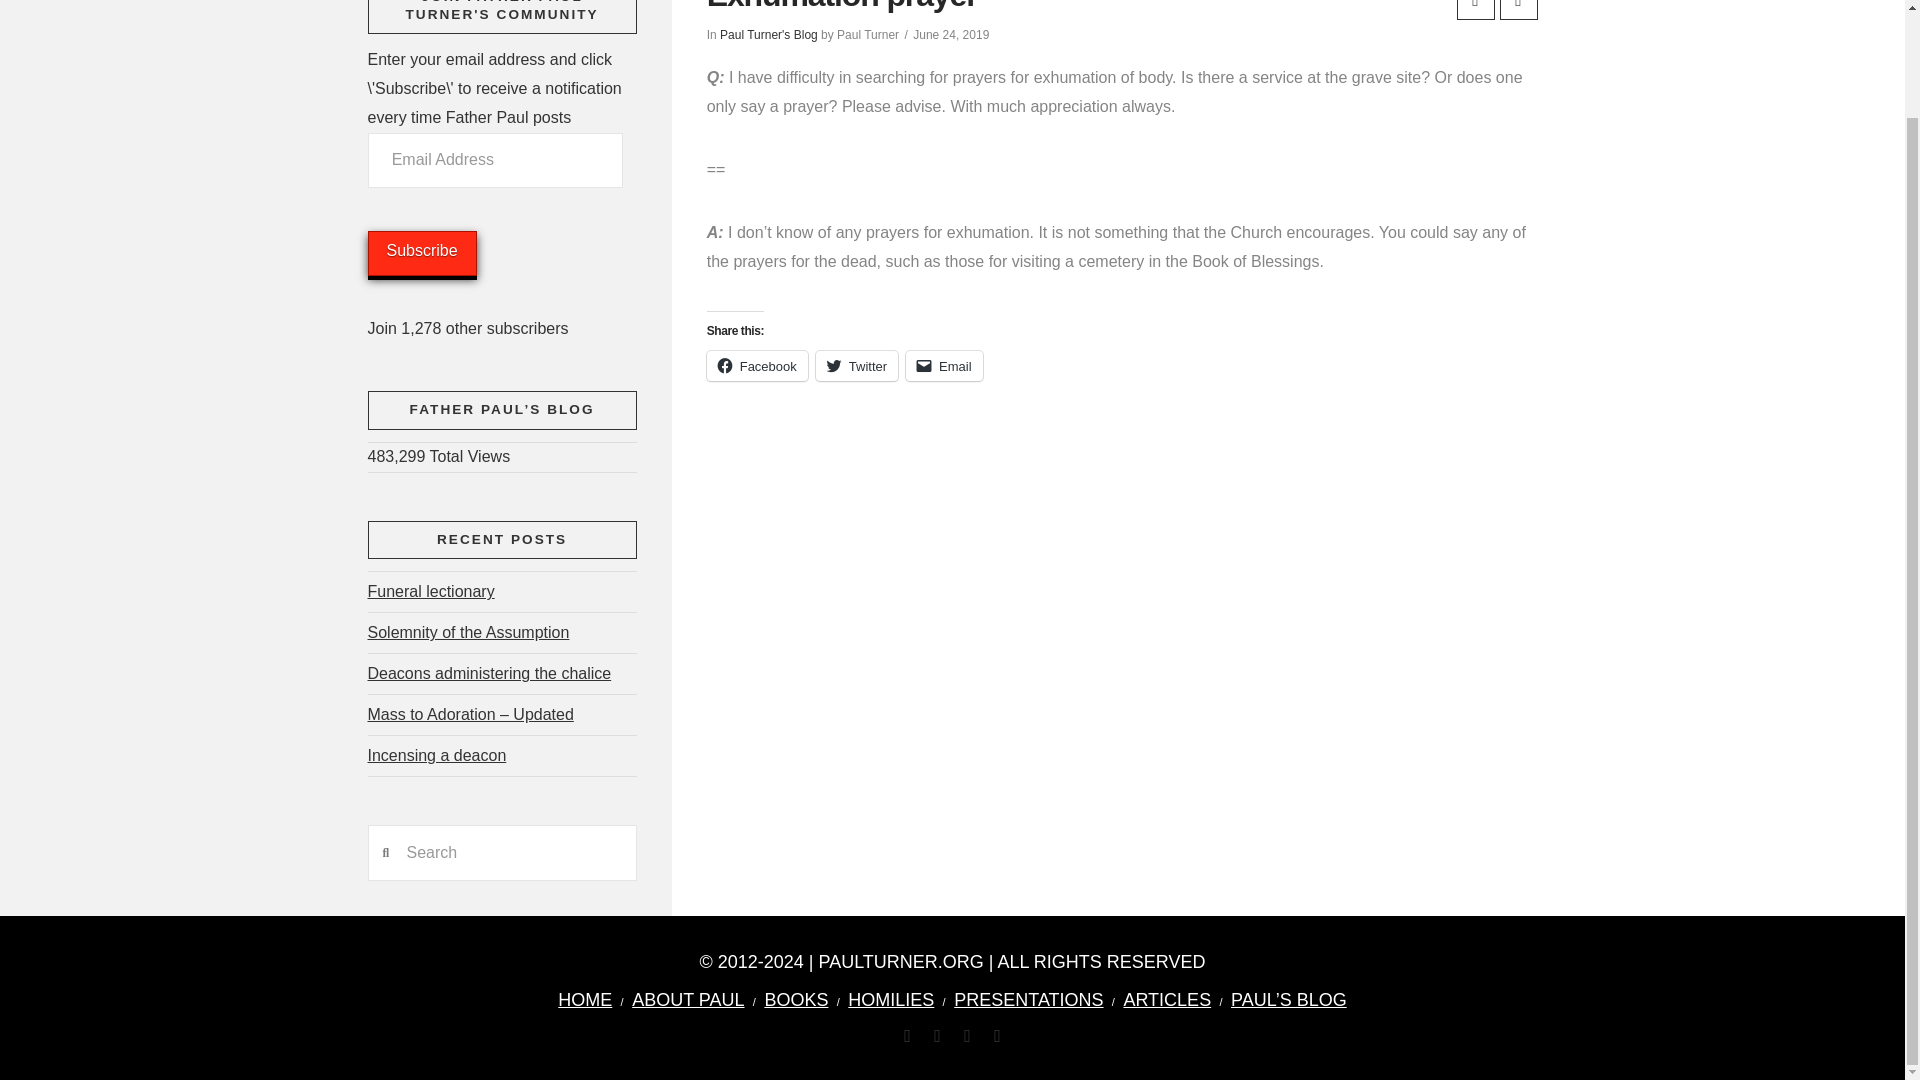  What do you see at coordinates (967, 1036) in the screenshot?
I see `YouTube` at bounding box center [967, 1036].